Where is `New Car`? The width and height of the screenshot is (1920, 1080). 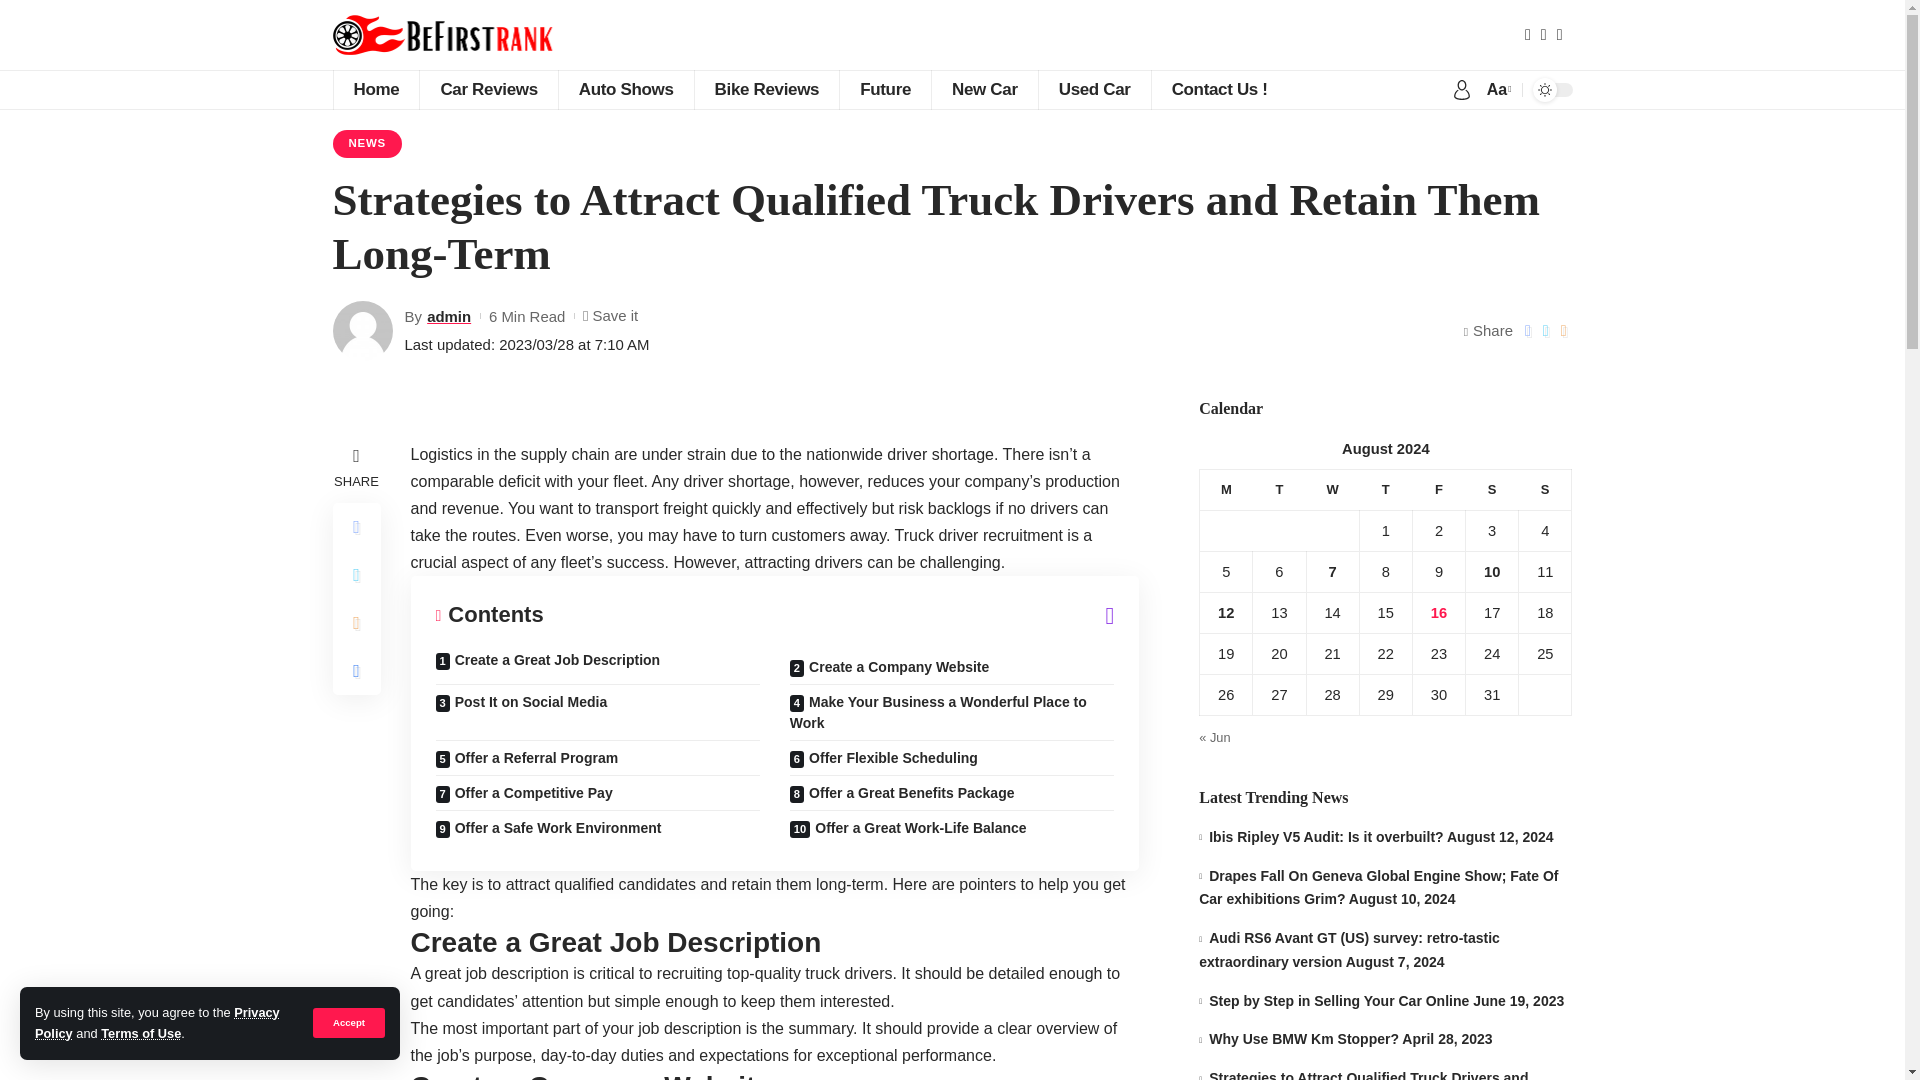 New Car is located at coordinates (984, 90).